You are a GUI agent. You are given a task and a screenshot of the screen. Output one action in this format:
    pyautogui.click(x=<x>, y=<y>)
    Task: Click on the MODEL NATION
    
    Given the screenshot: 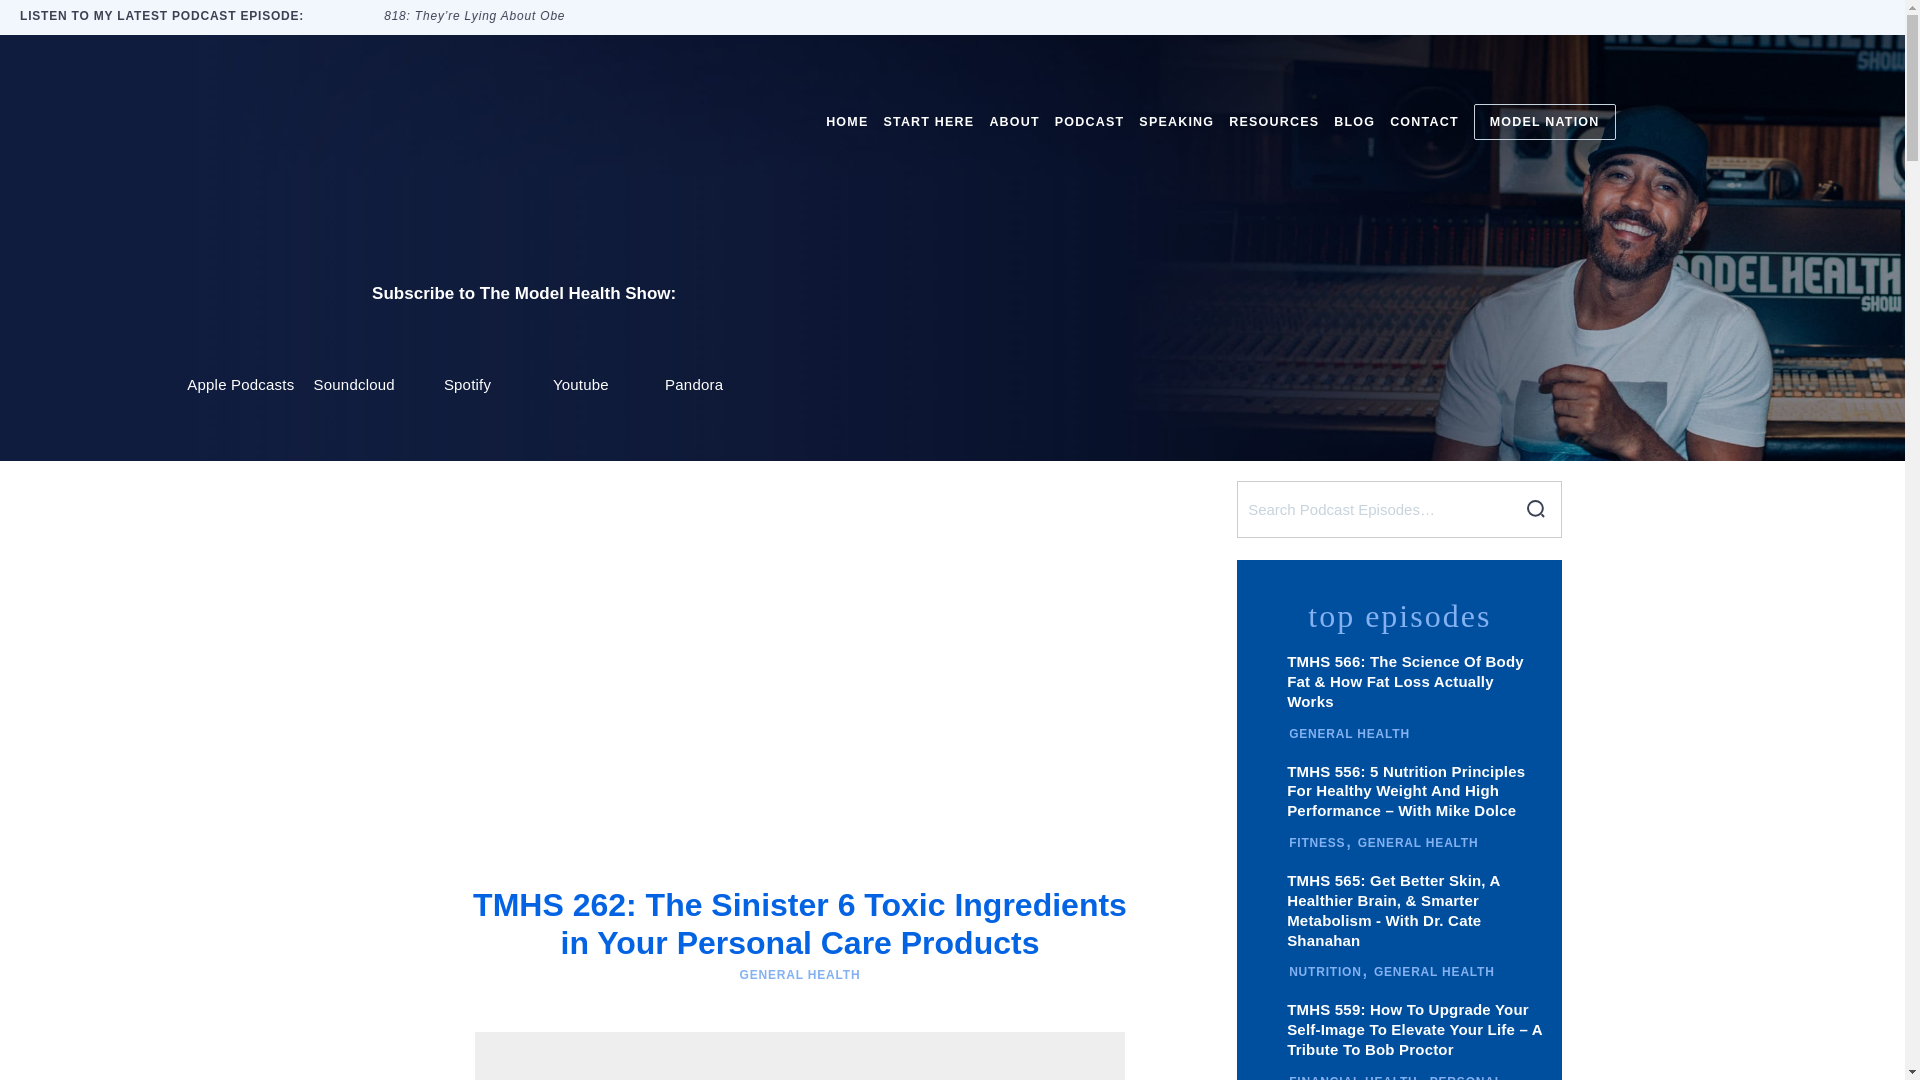 What is the action you would take?
    pyautogui.click(x=1545, y=122)
    